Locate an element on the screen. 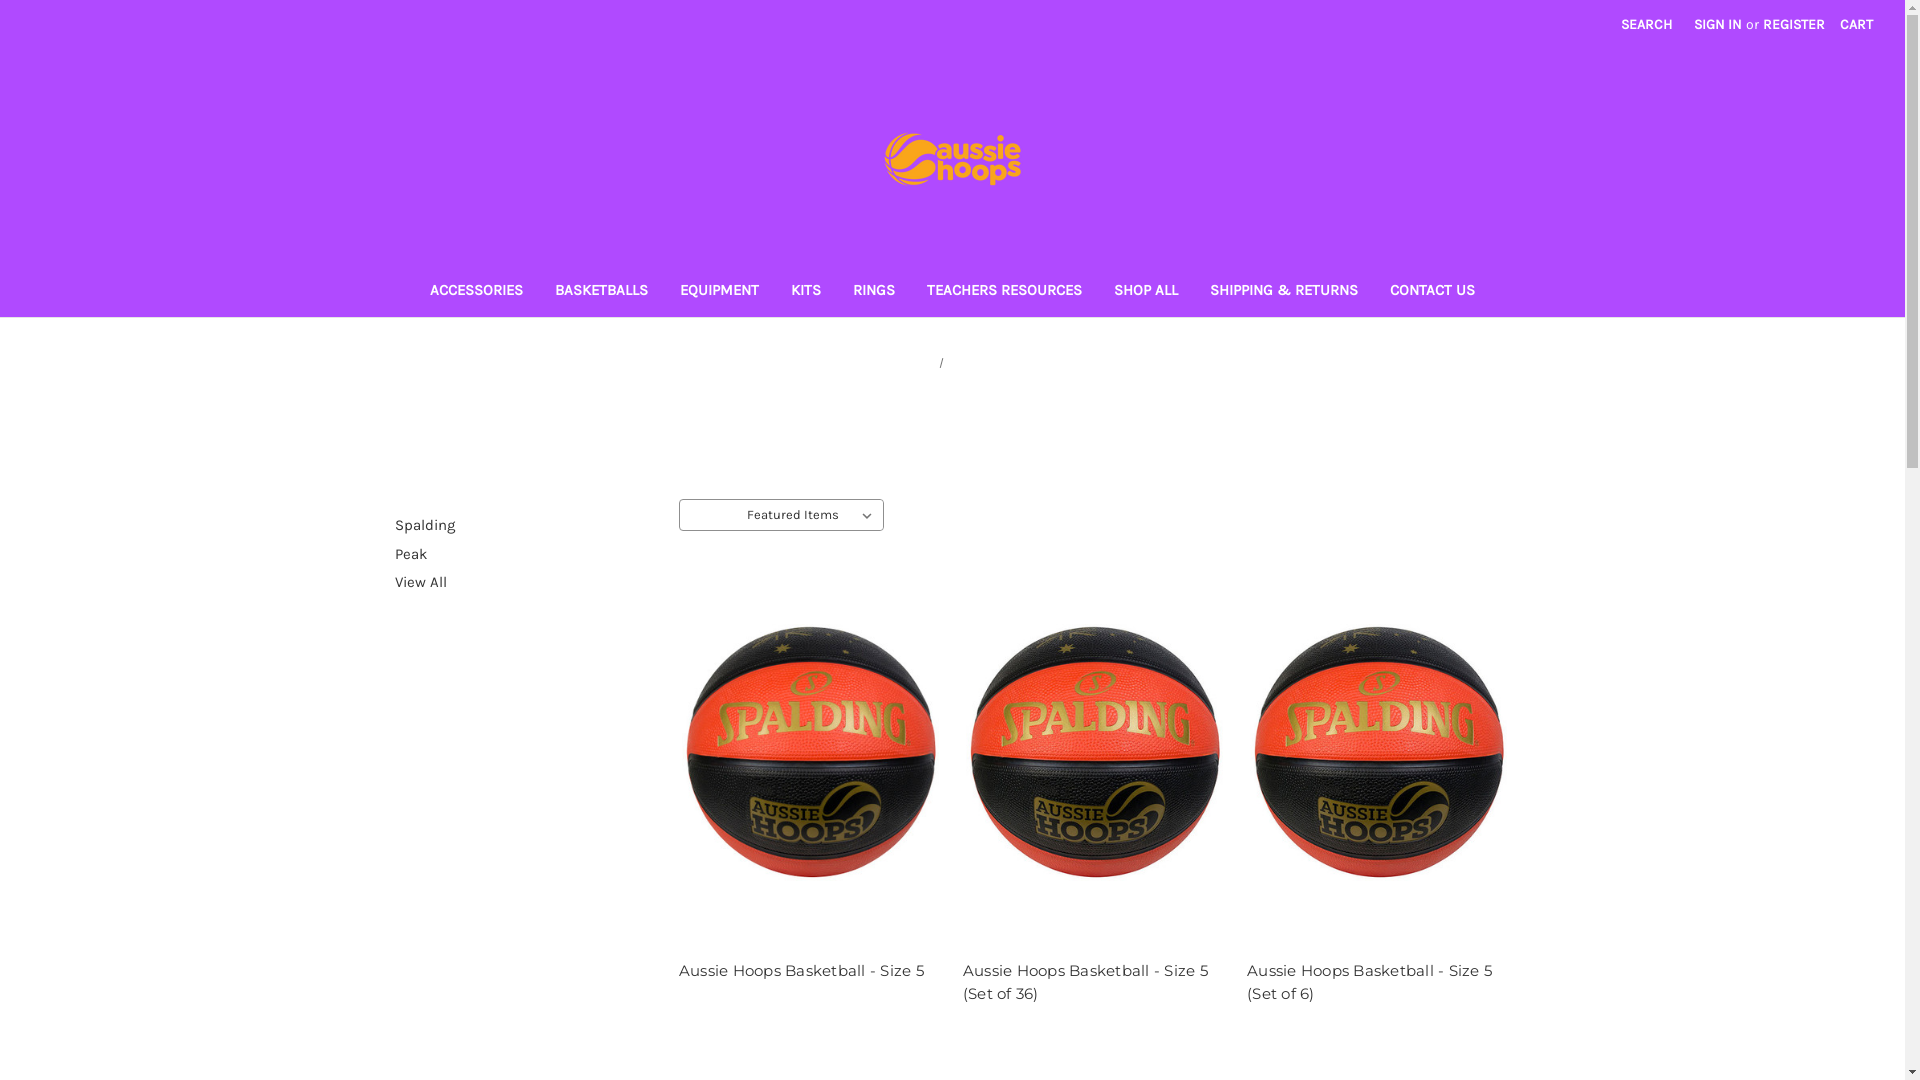 Image resolution: width=1920 pixels, height=1080 pixels. Aussie Hoops Basketball - Size 5 (Set of 36) is located at coordinates (1094, 982).